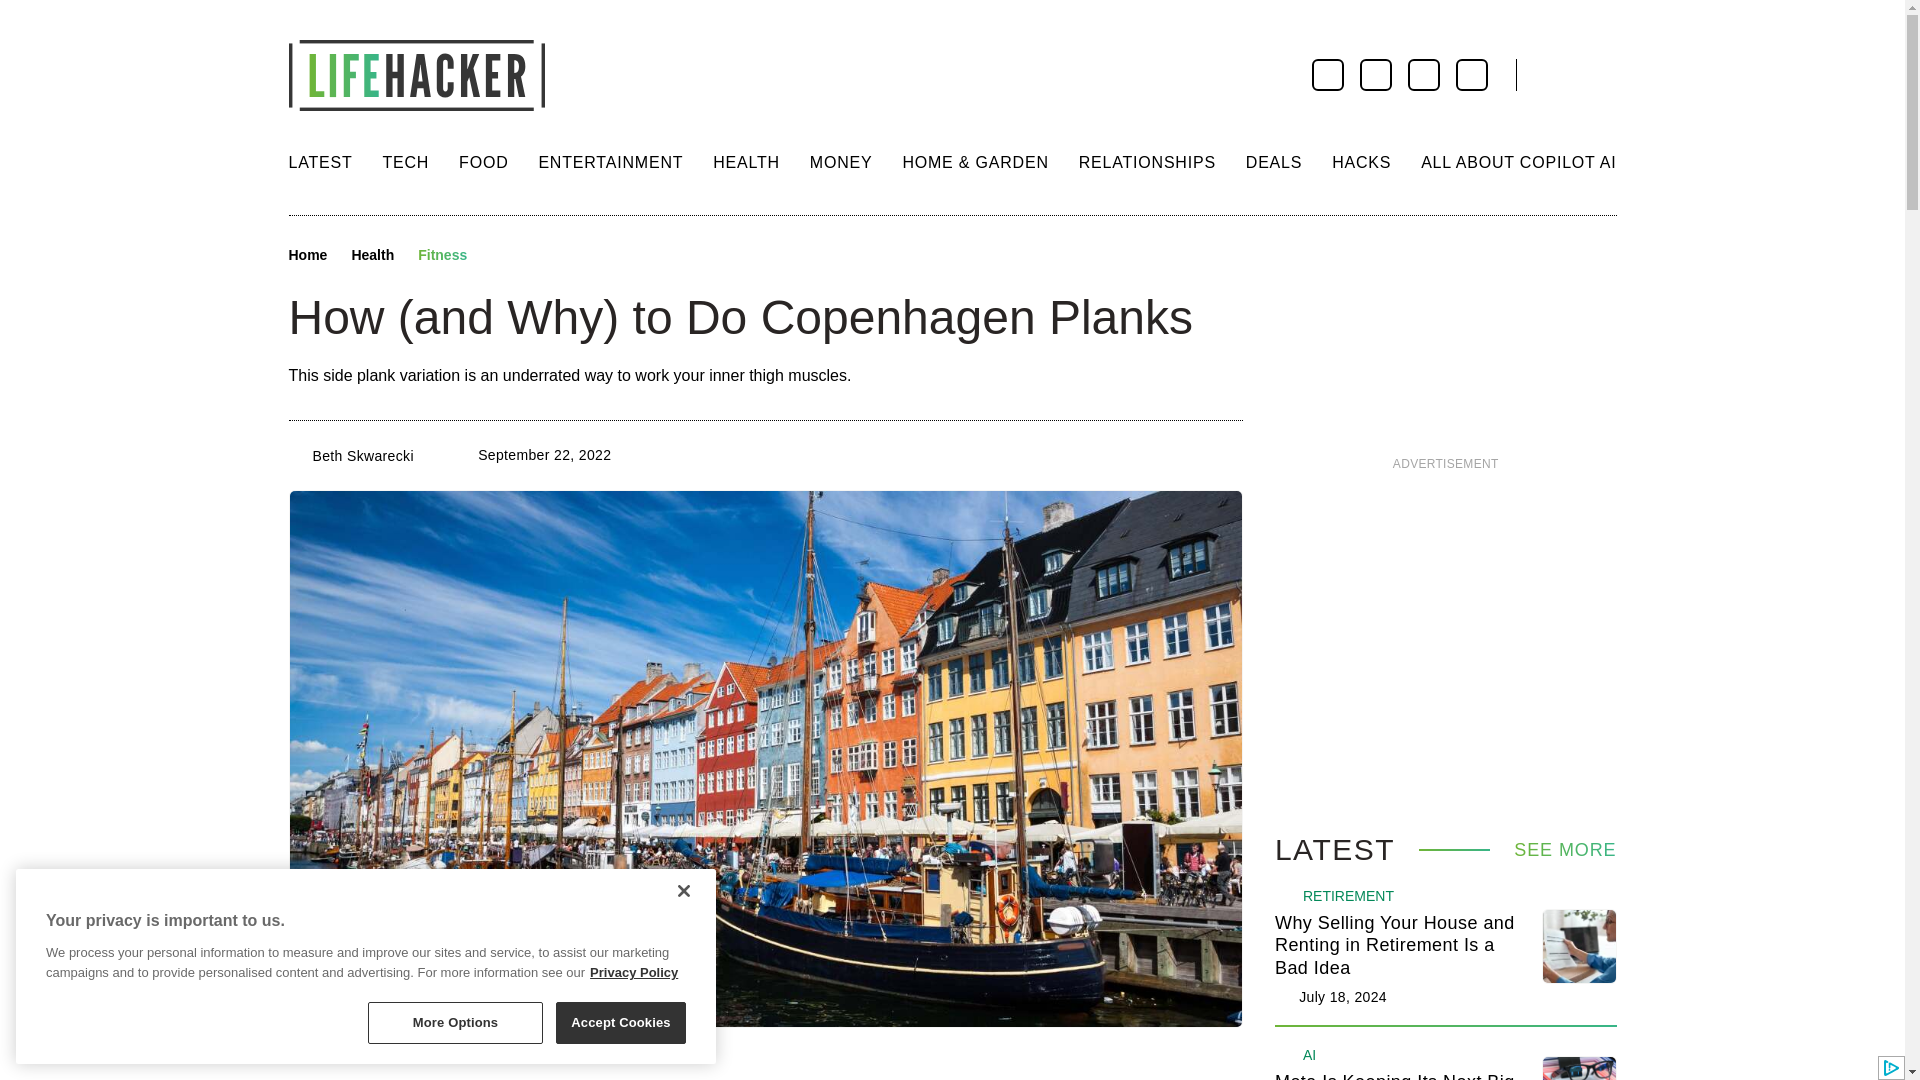 The image size is (1920, 1080). What do you see at coordinates (1361, 162) in the screenshot?
I see `HACKS` at bounding box center [1361, 162].